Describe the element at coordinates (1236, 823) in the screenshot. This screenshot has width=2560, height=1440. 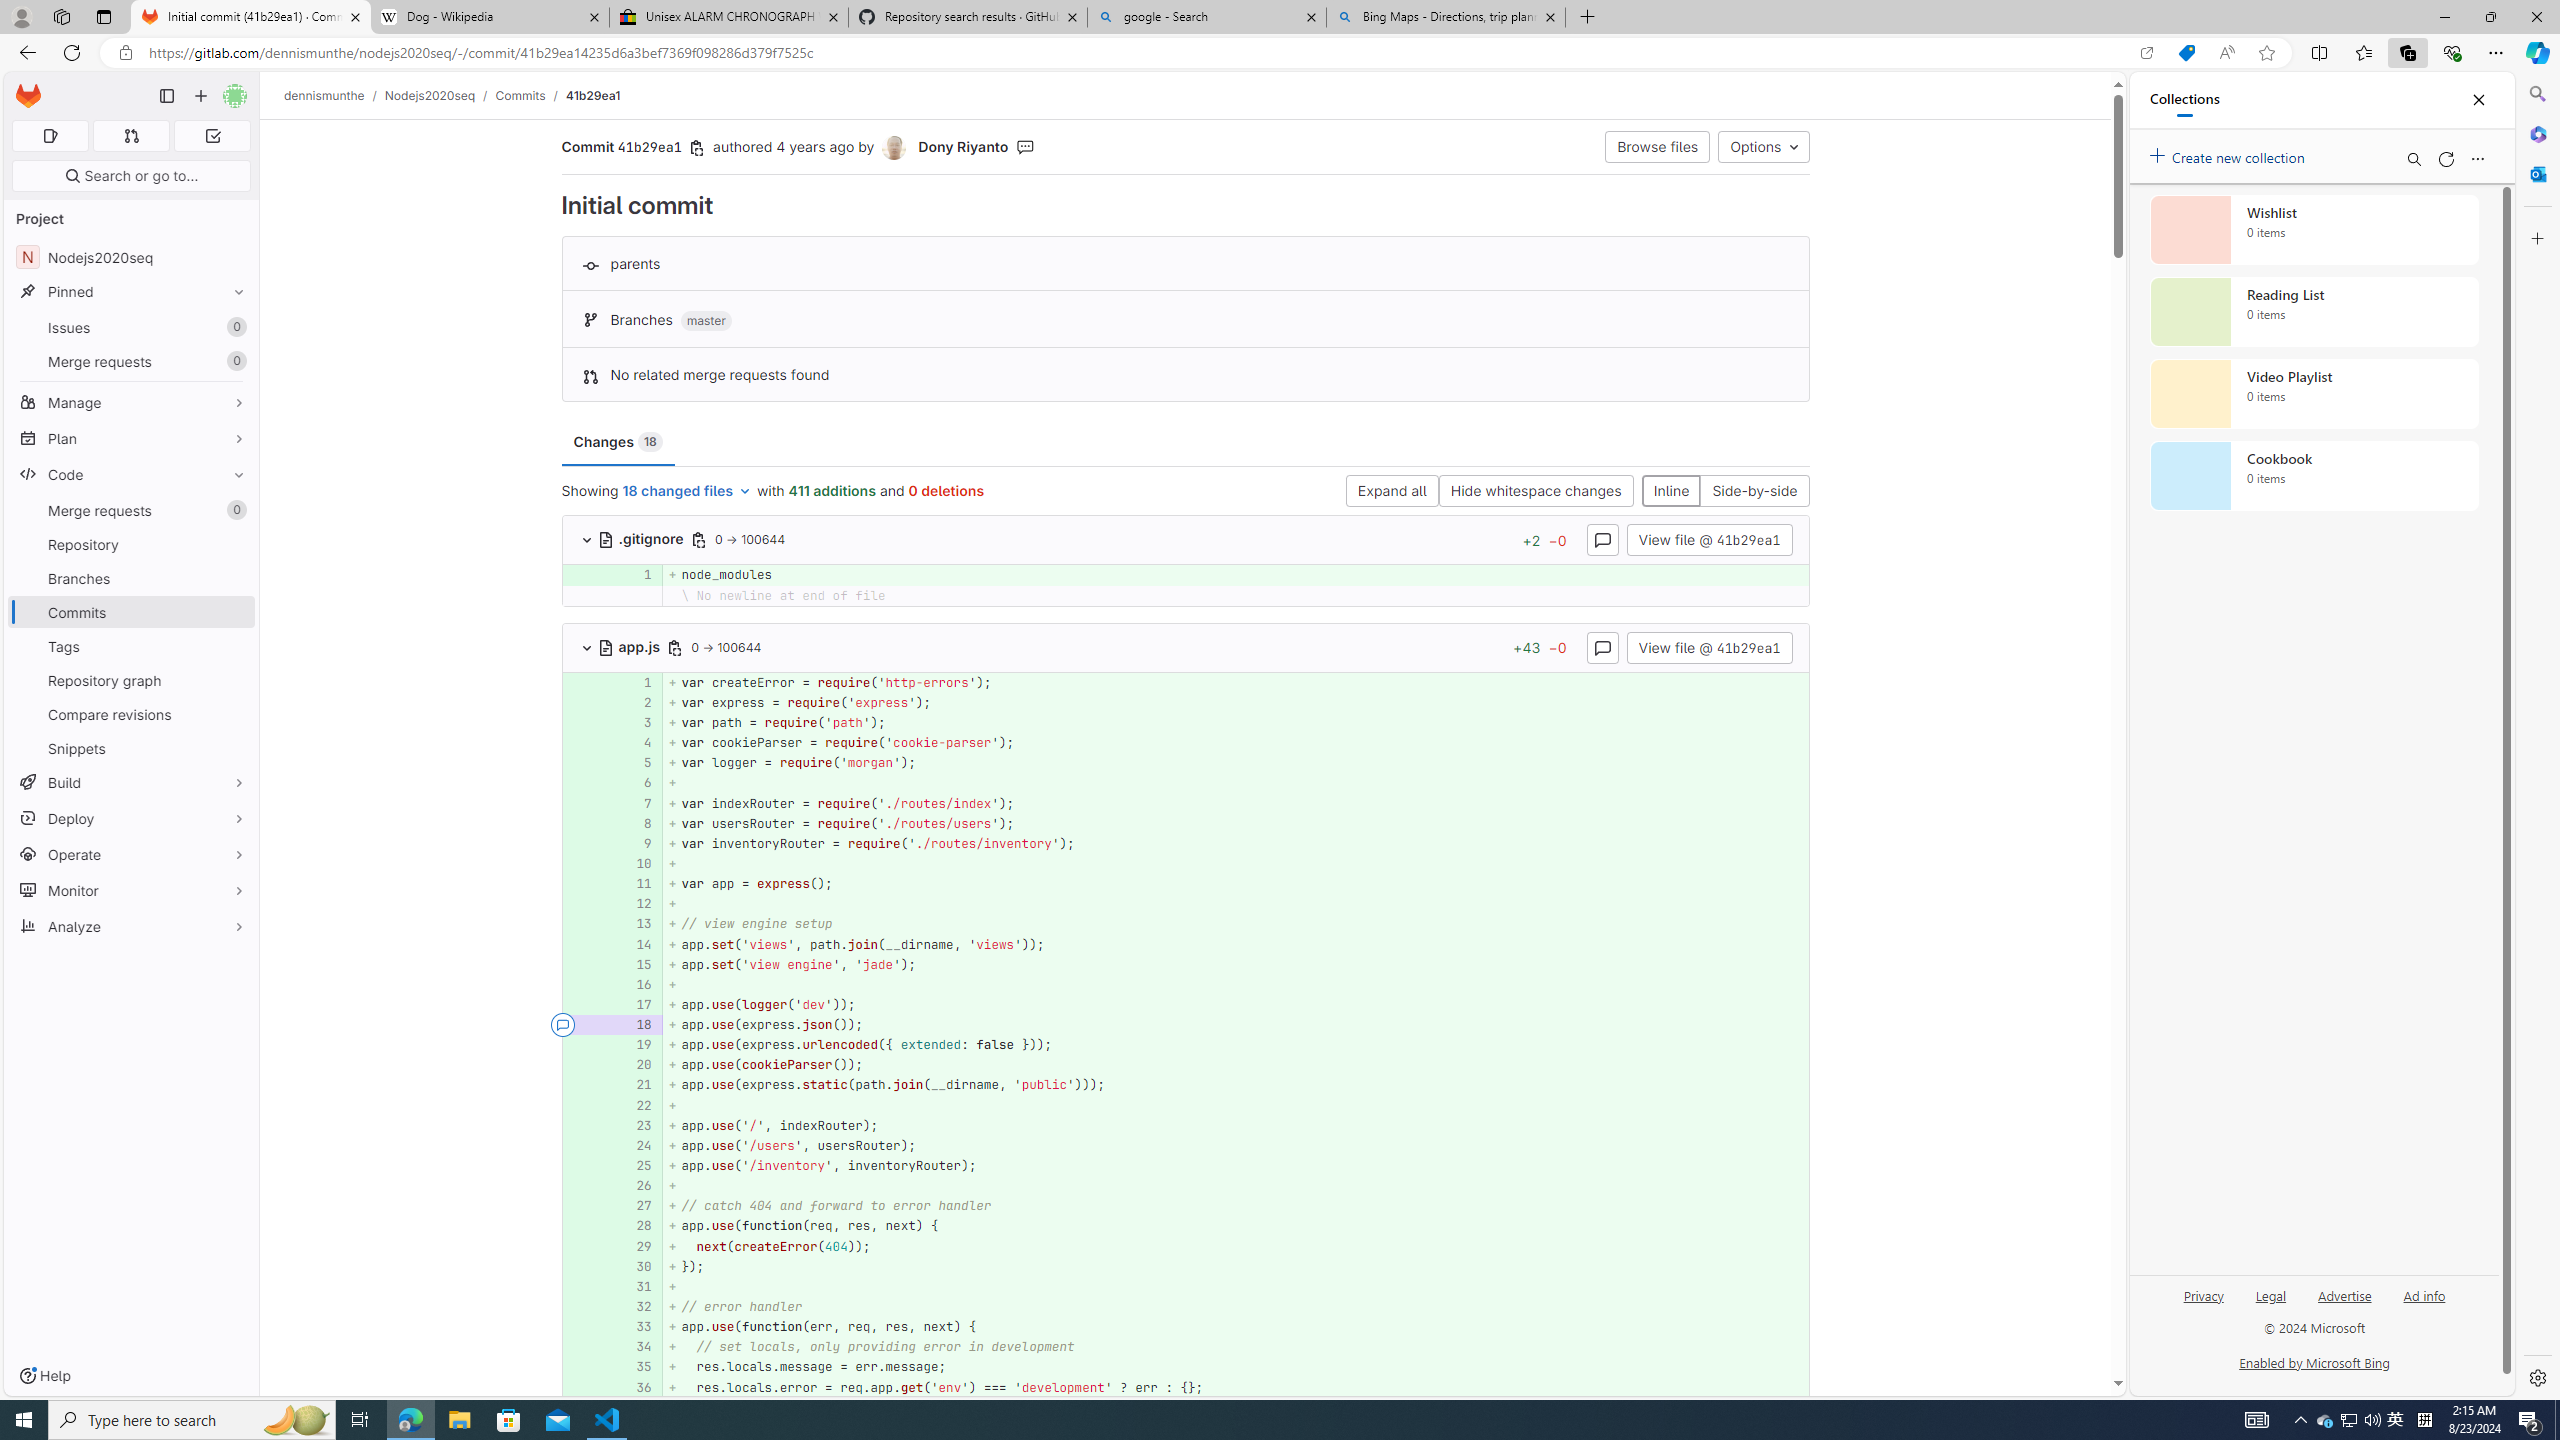
I see `+ var usersRouter = require('./routes/users'); ` at that location.